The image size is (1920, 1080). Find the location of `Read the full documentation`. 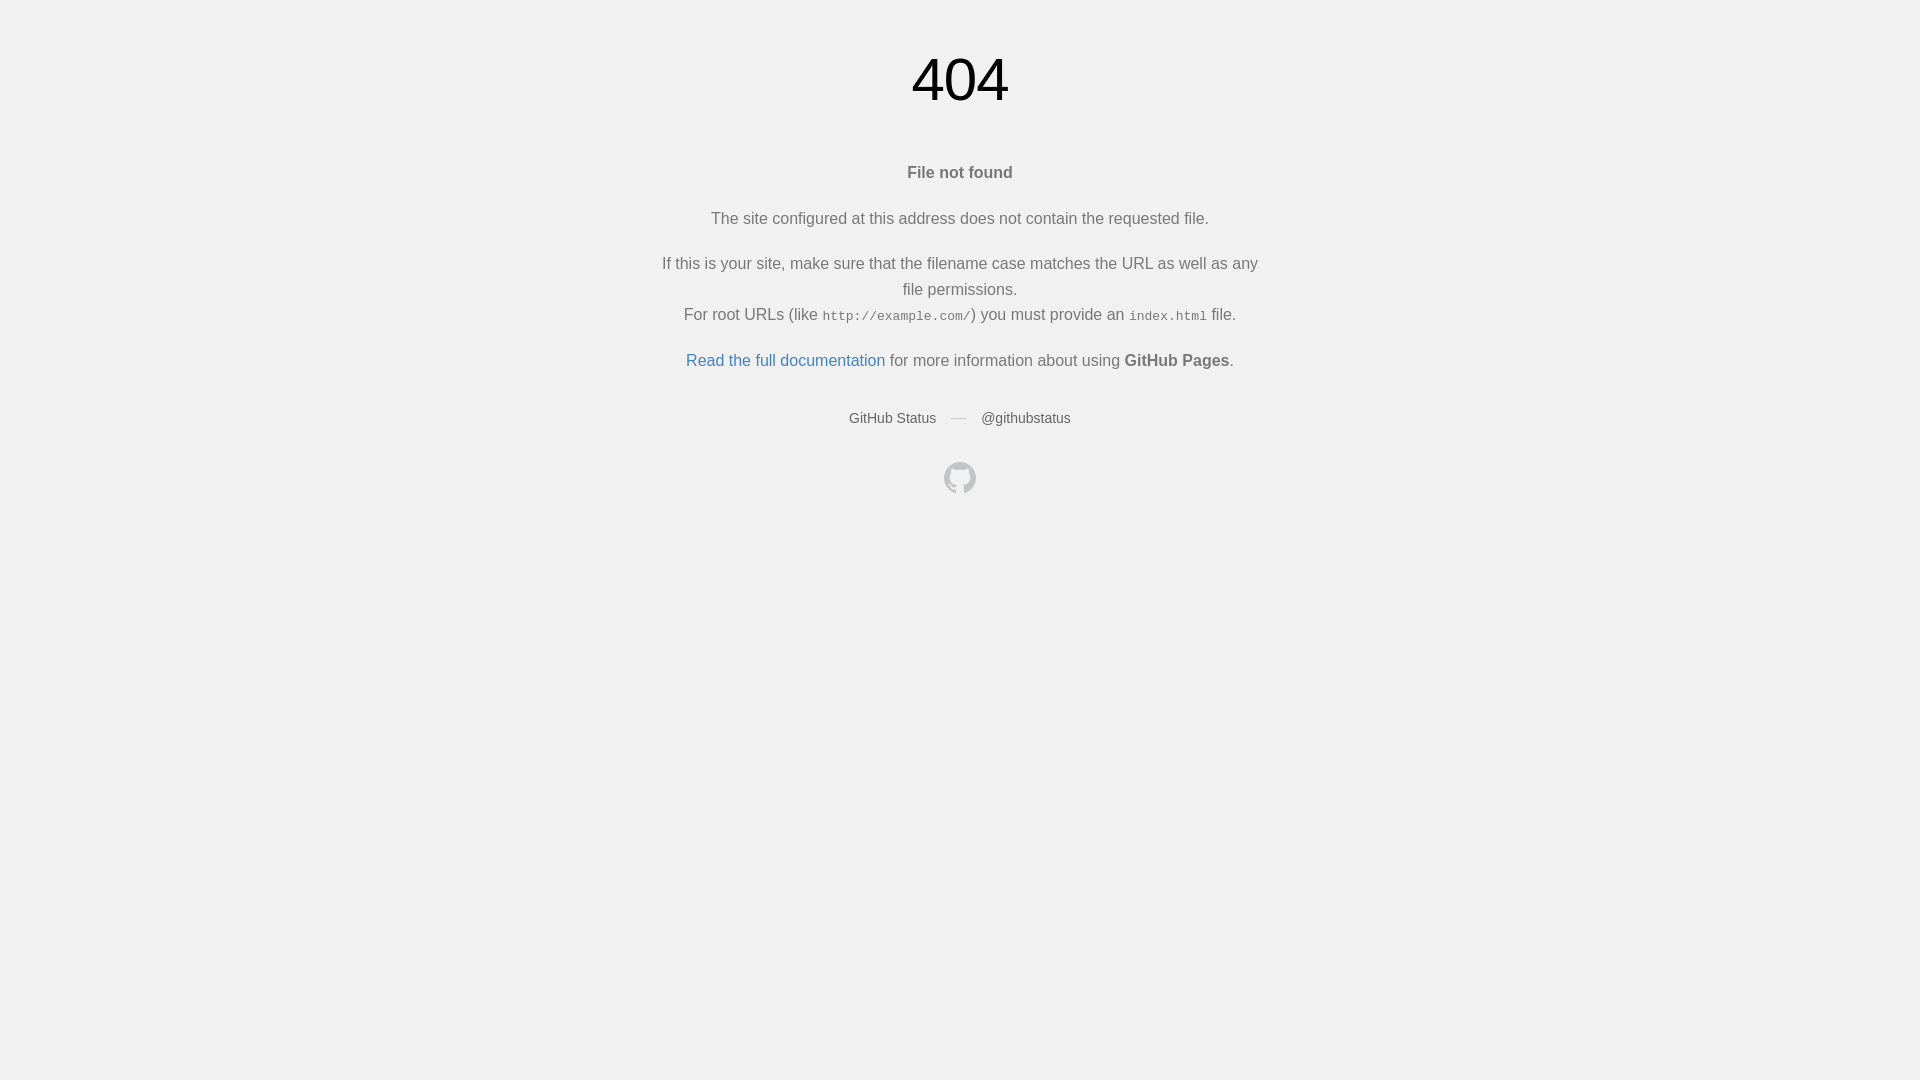

Read the full documentation is located at coordinates (786, 360).